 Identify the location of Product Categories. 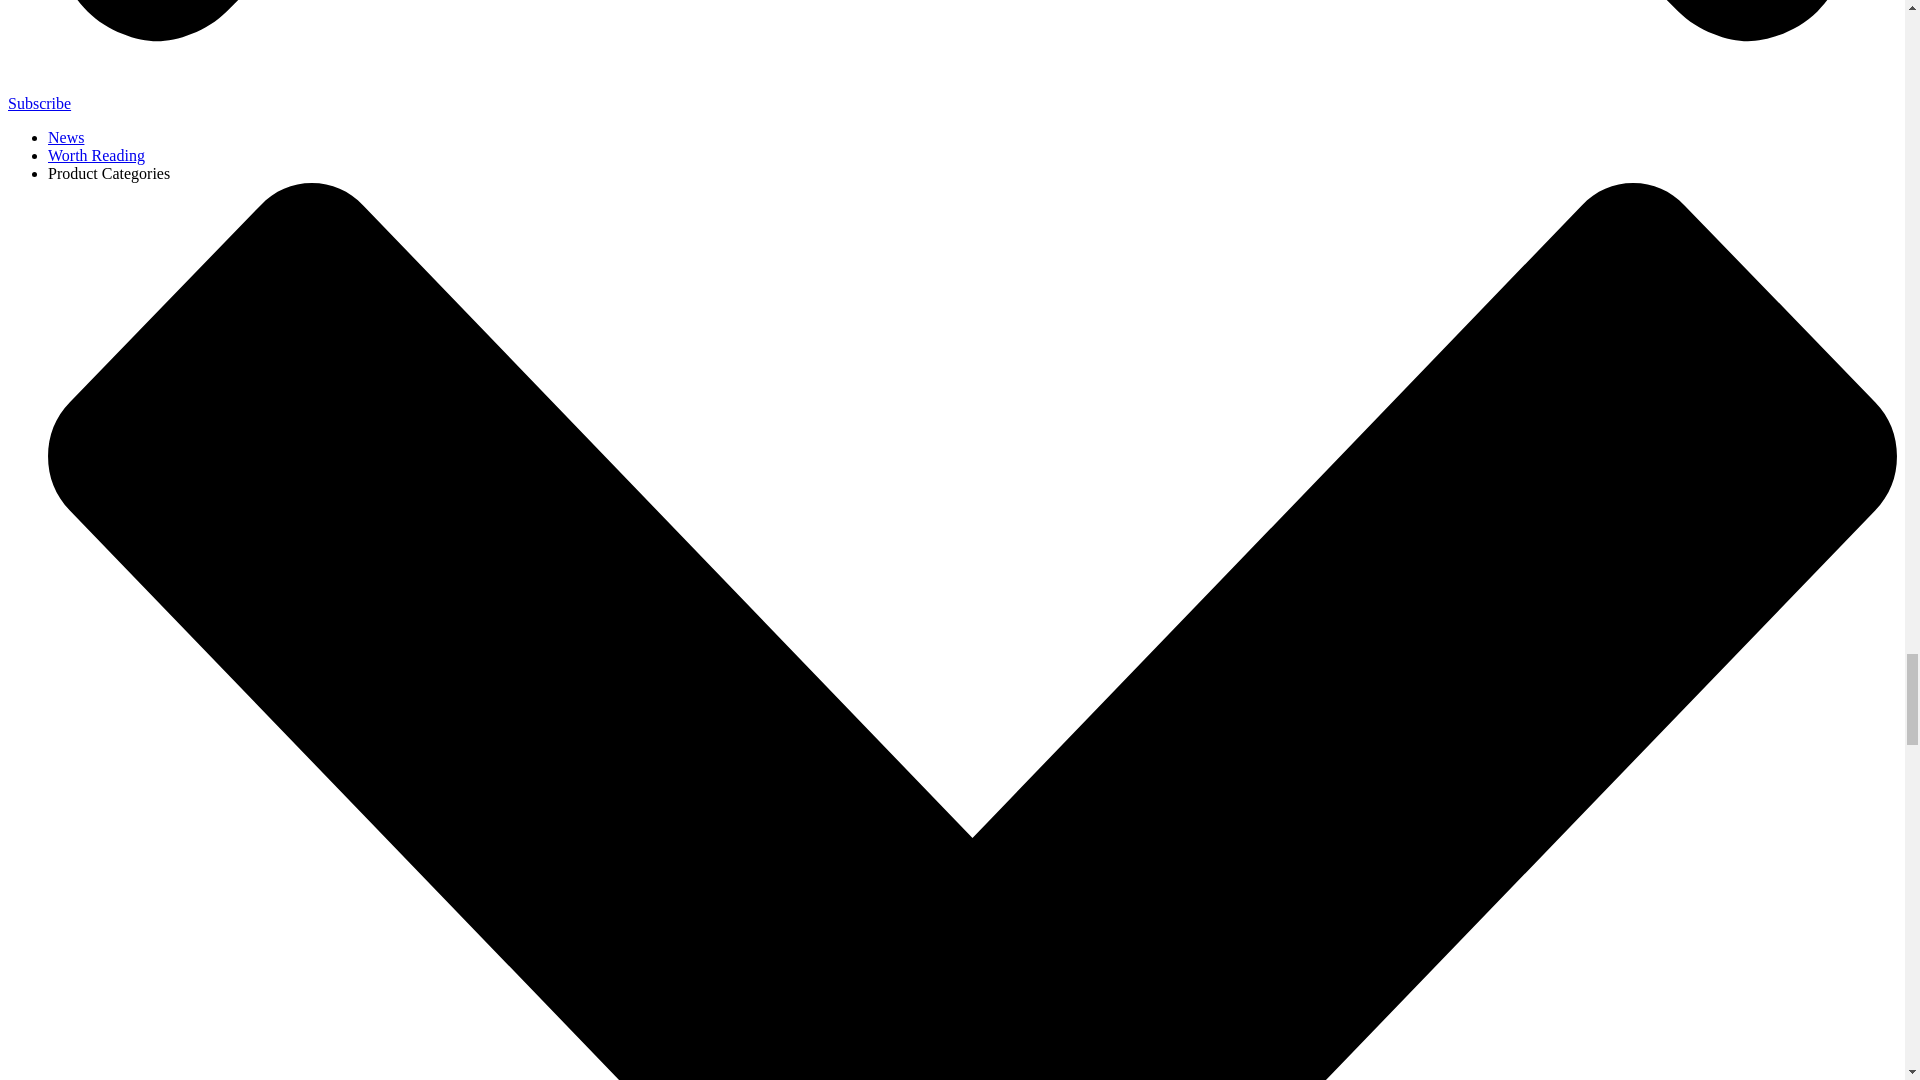
(109, 174).